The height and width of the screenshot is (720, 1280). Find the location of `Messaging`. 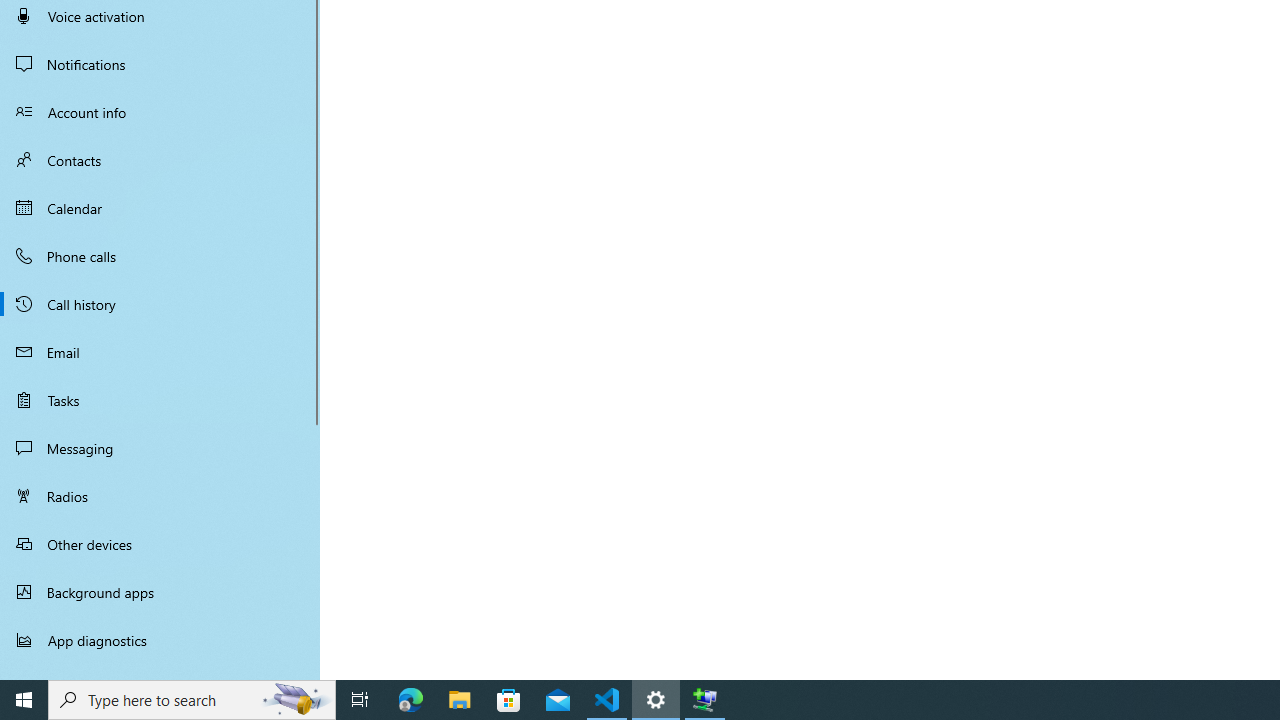

Messaging is located at coordinates (160, 448).